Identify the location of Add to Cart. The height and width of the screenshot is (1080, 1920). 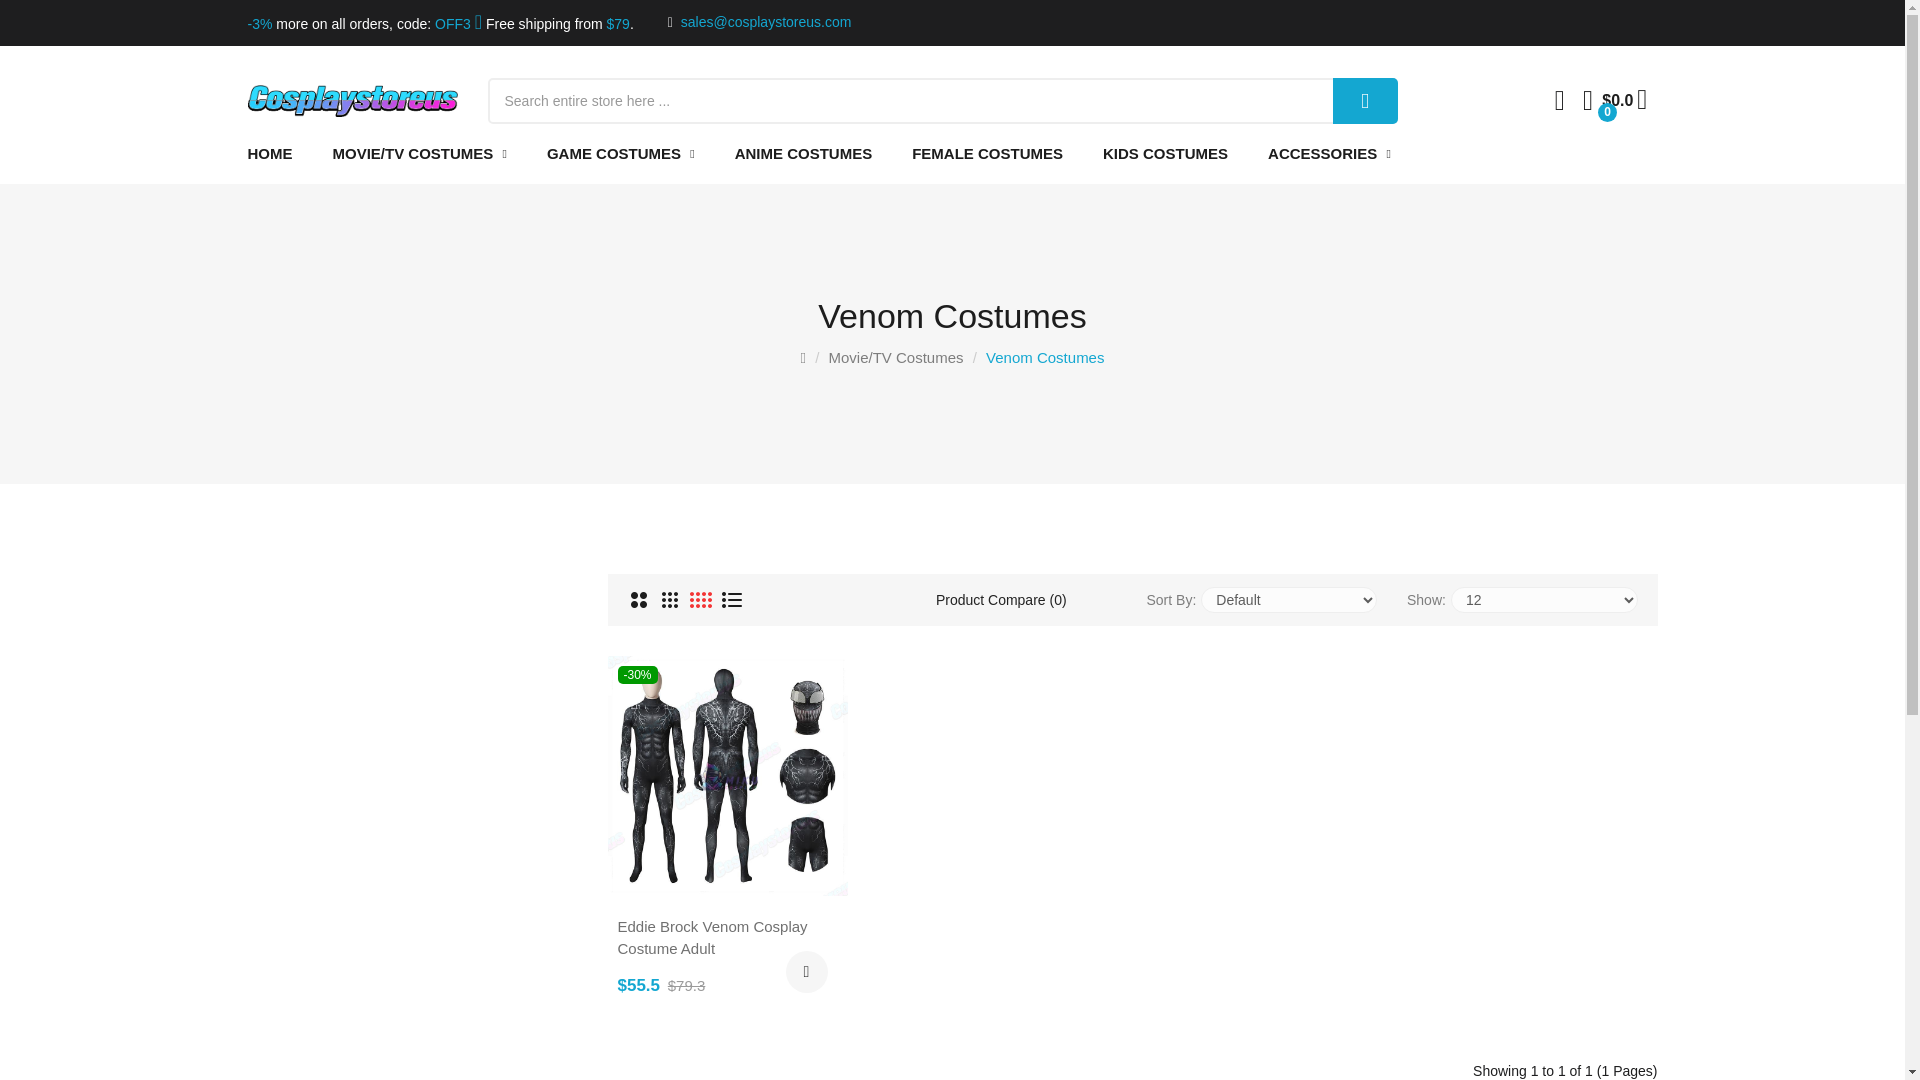
(806, 972).